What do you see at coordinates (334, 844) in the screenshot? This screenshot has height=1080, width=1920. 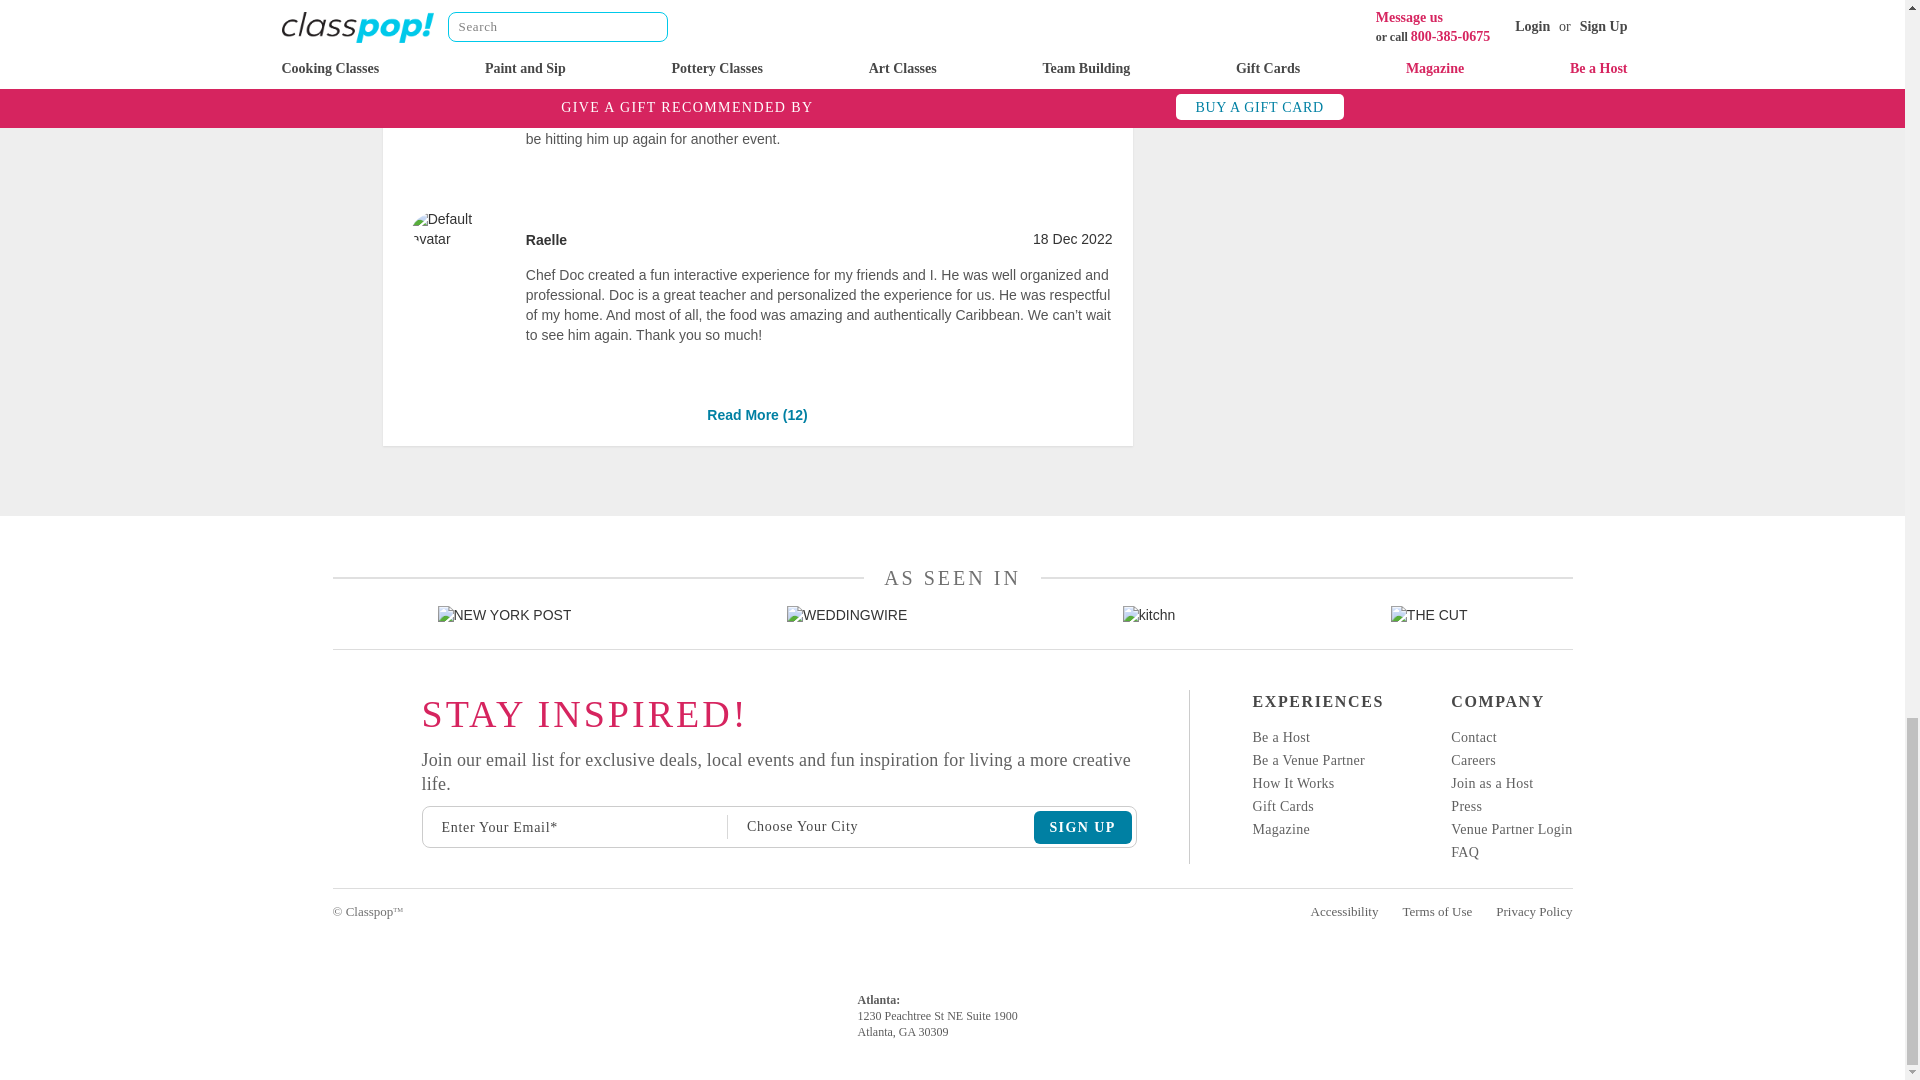 I see `Pinterest` at bounding box center [334, 844].